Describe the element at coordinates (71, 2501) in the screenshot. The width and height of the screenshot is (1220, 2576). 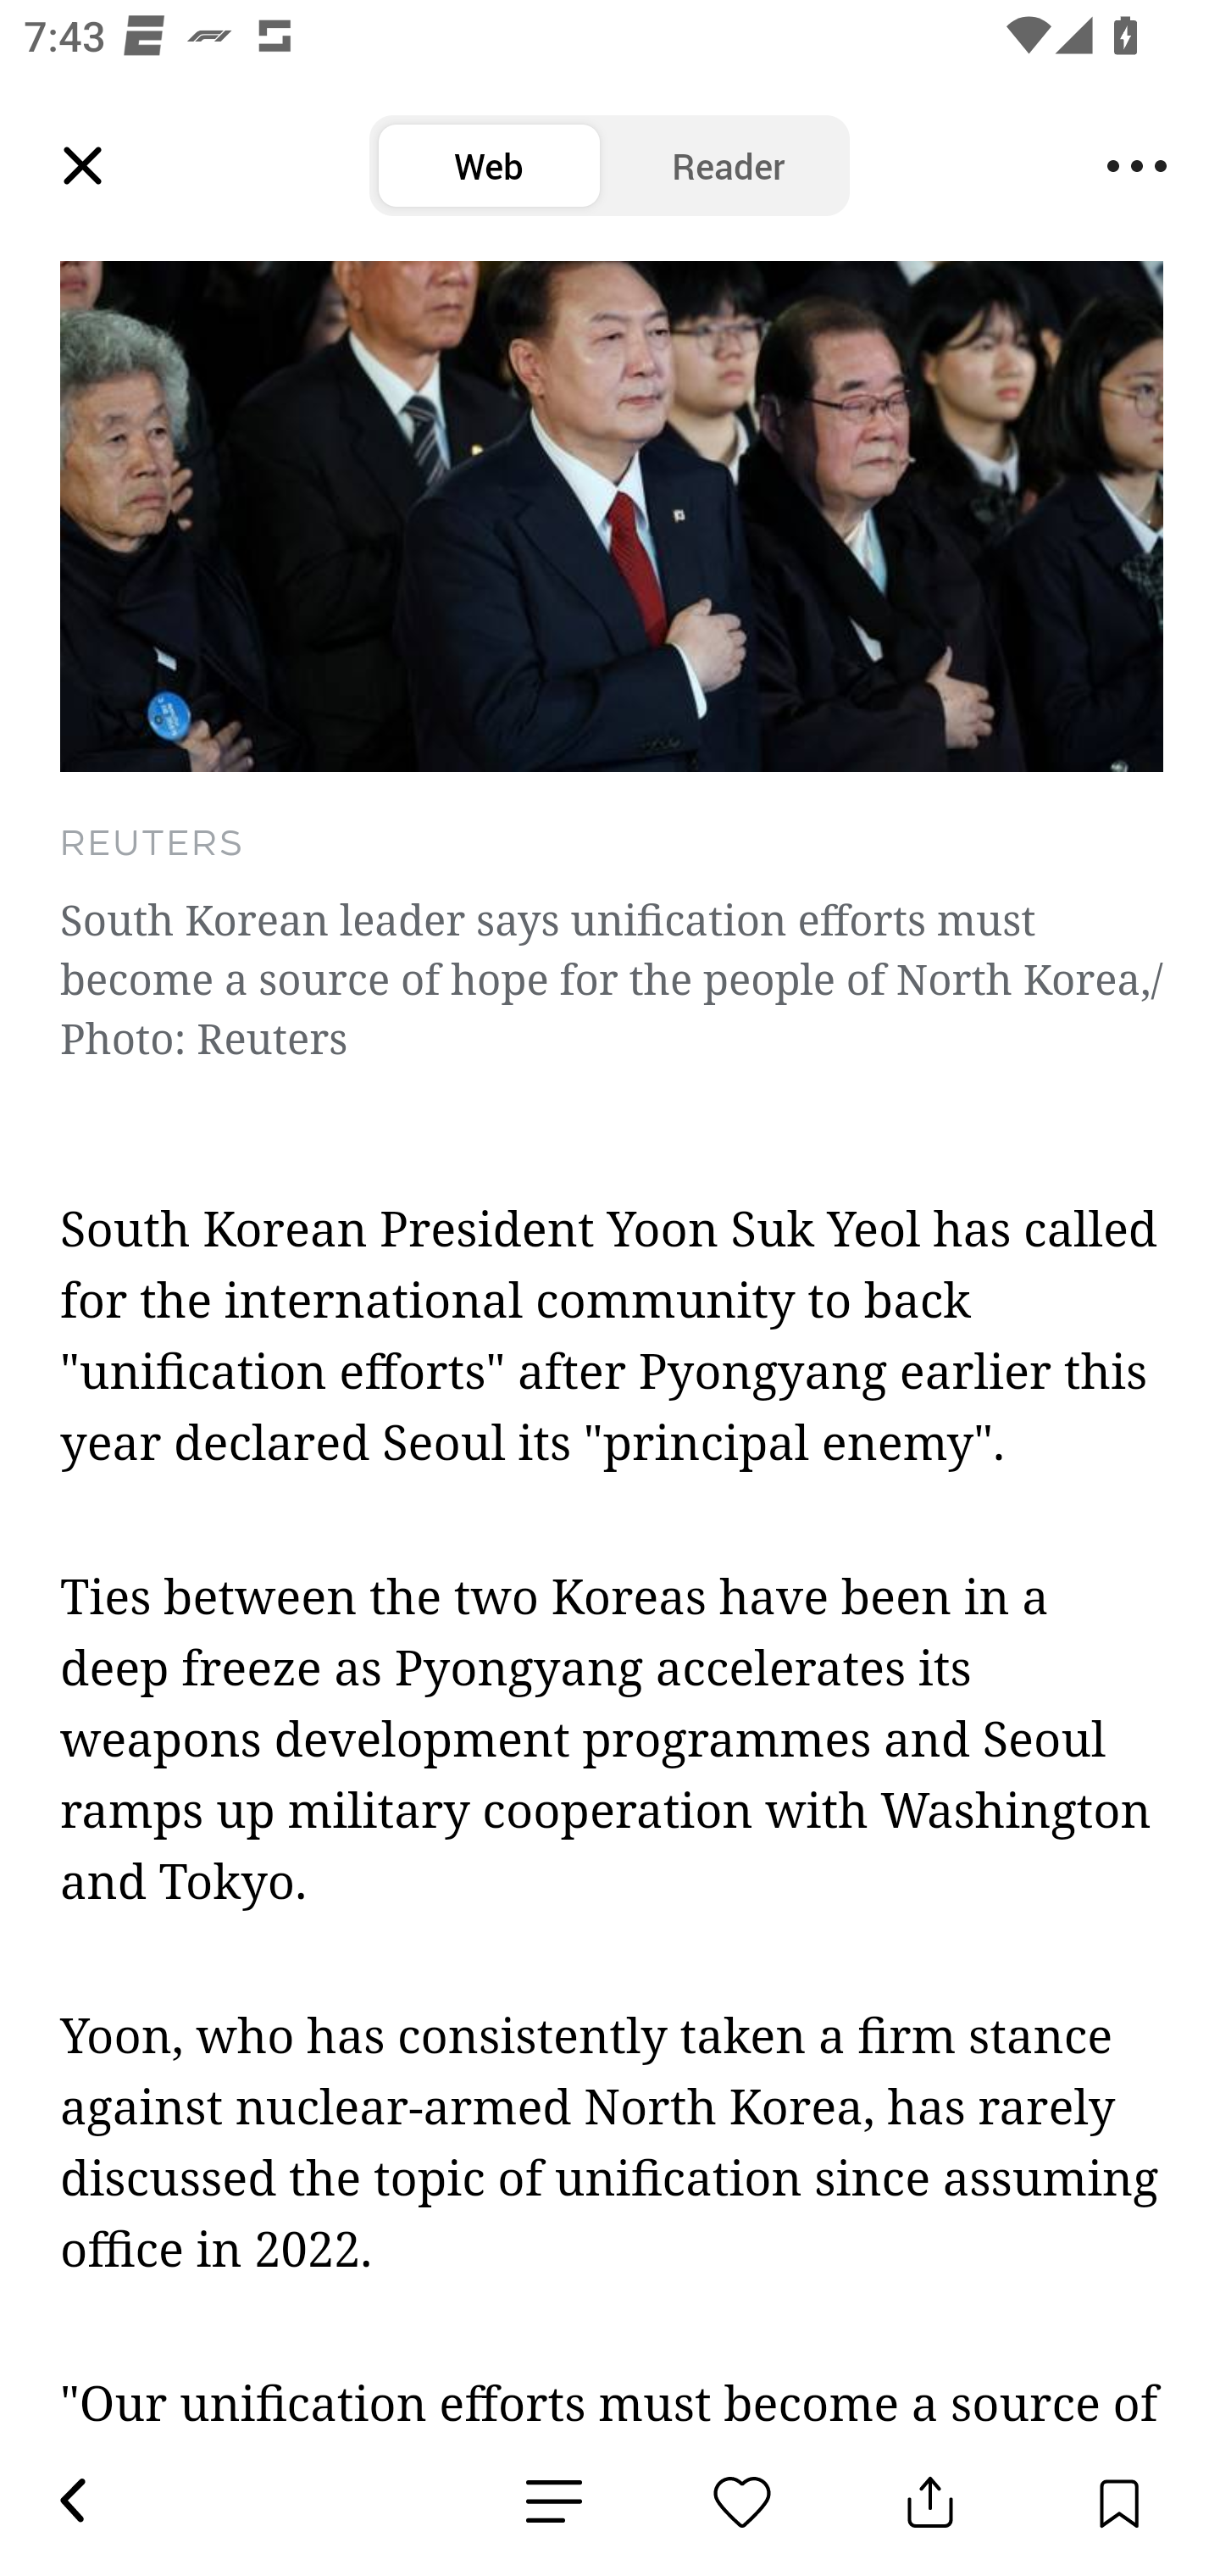
I see `Back Button` at that location.